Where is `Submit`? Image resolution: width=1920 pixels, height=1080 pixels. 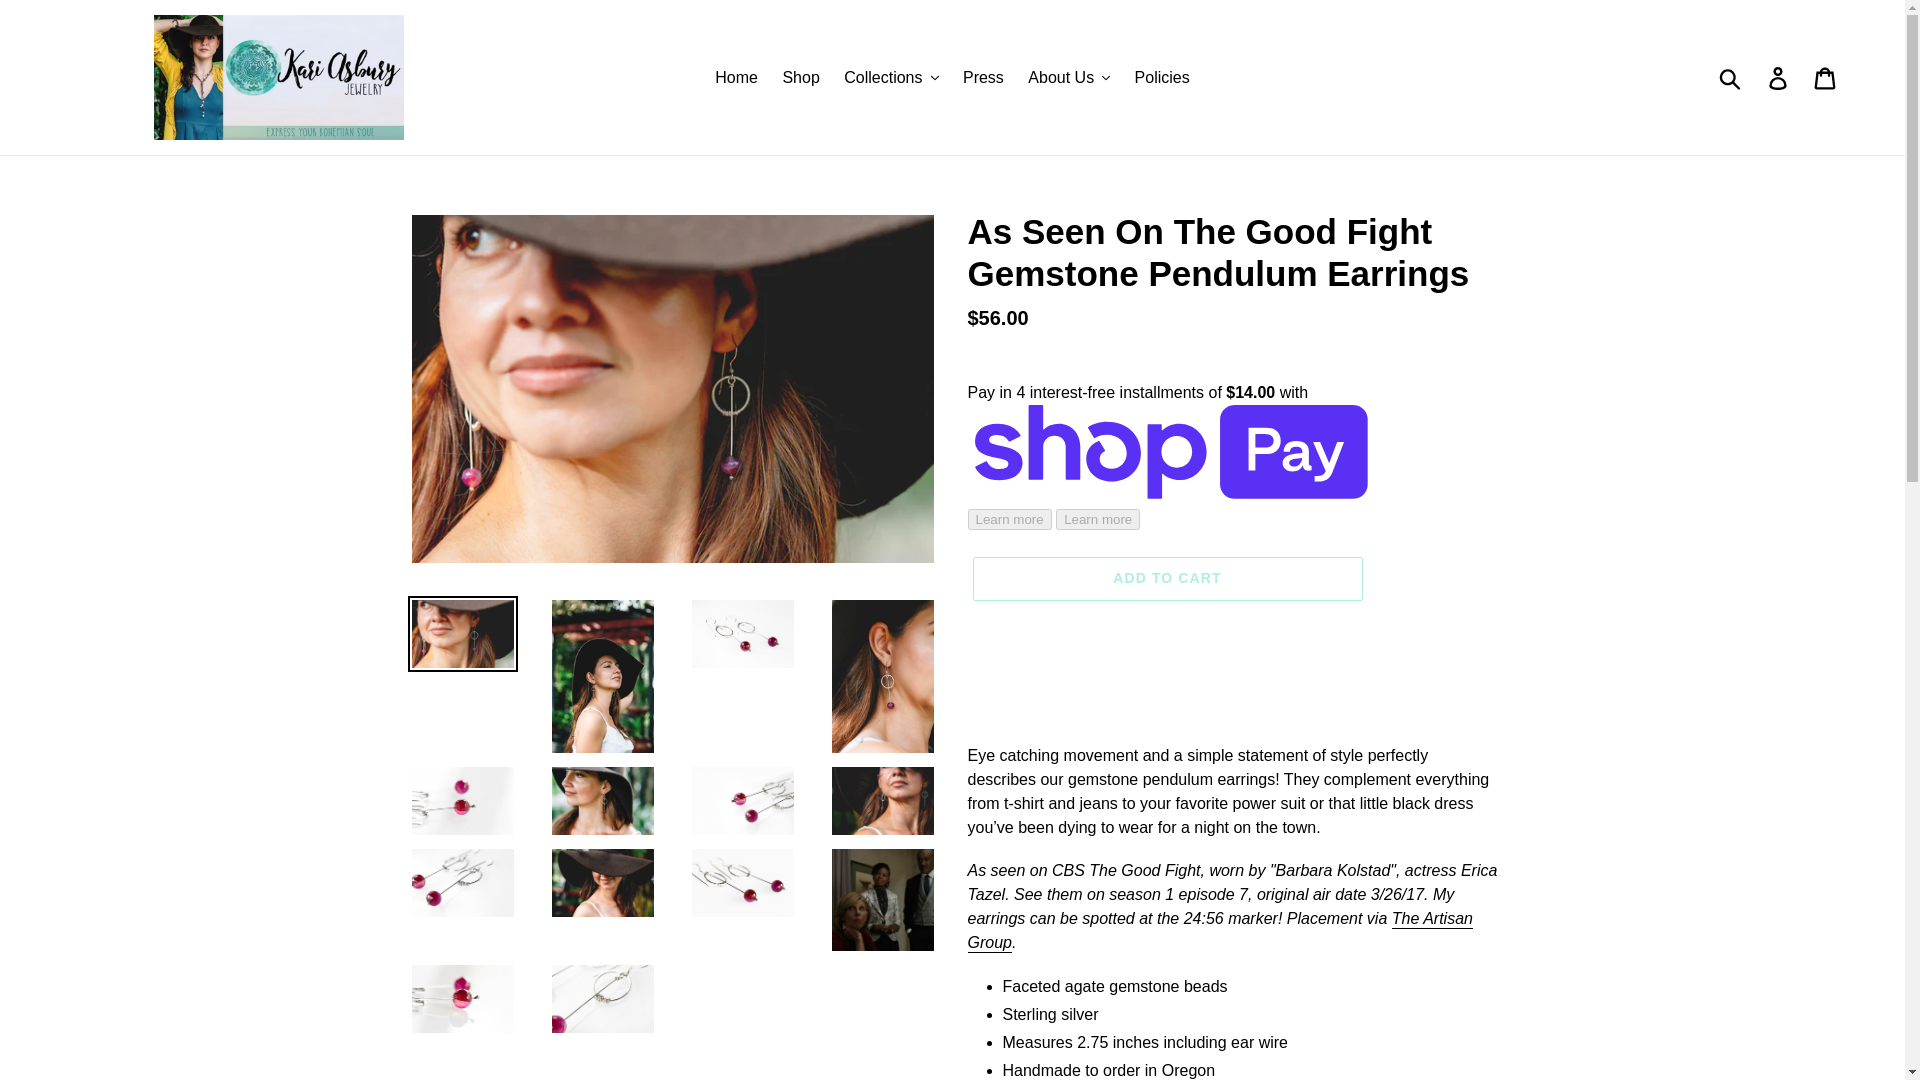
Submit is located at coordinates (1731, 77).